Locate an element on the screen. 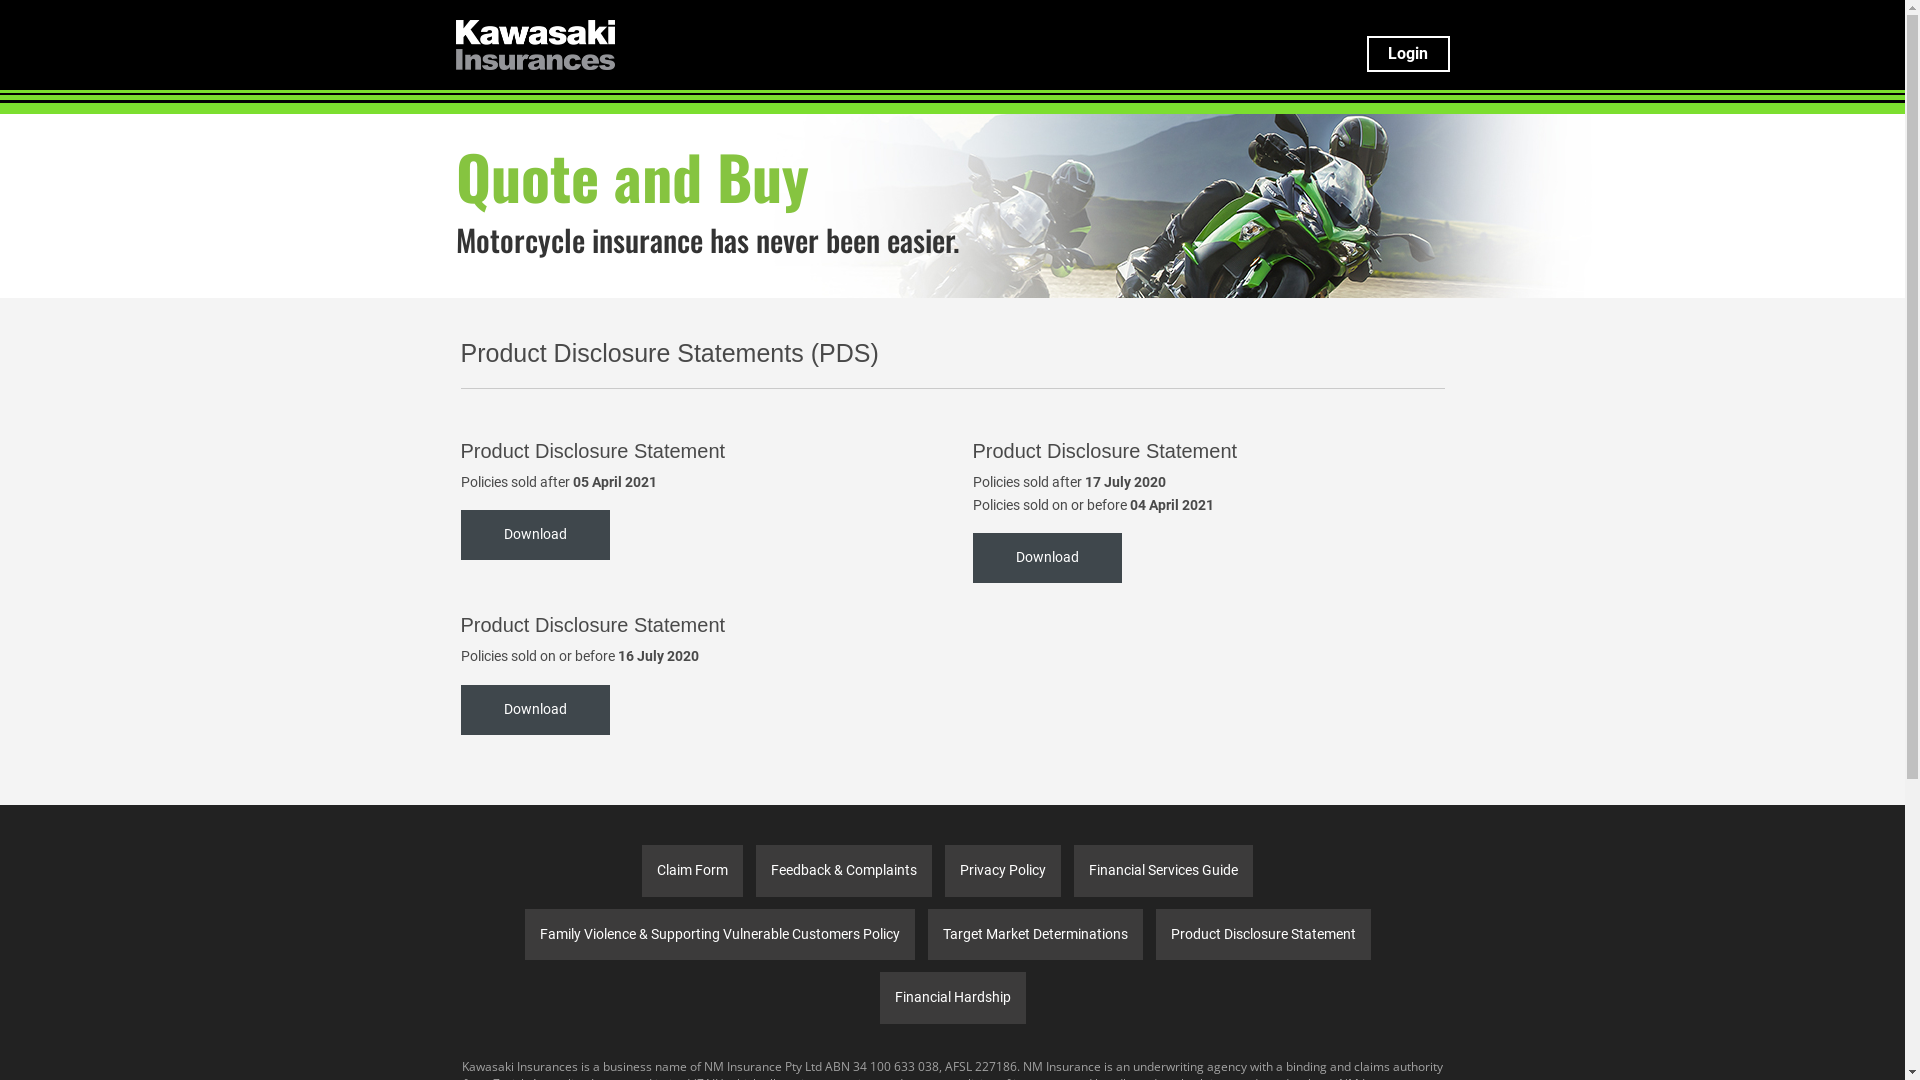 The image size is (1920, 1080). Download is located at coordinates (534, 535).